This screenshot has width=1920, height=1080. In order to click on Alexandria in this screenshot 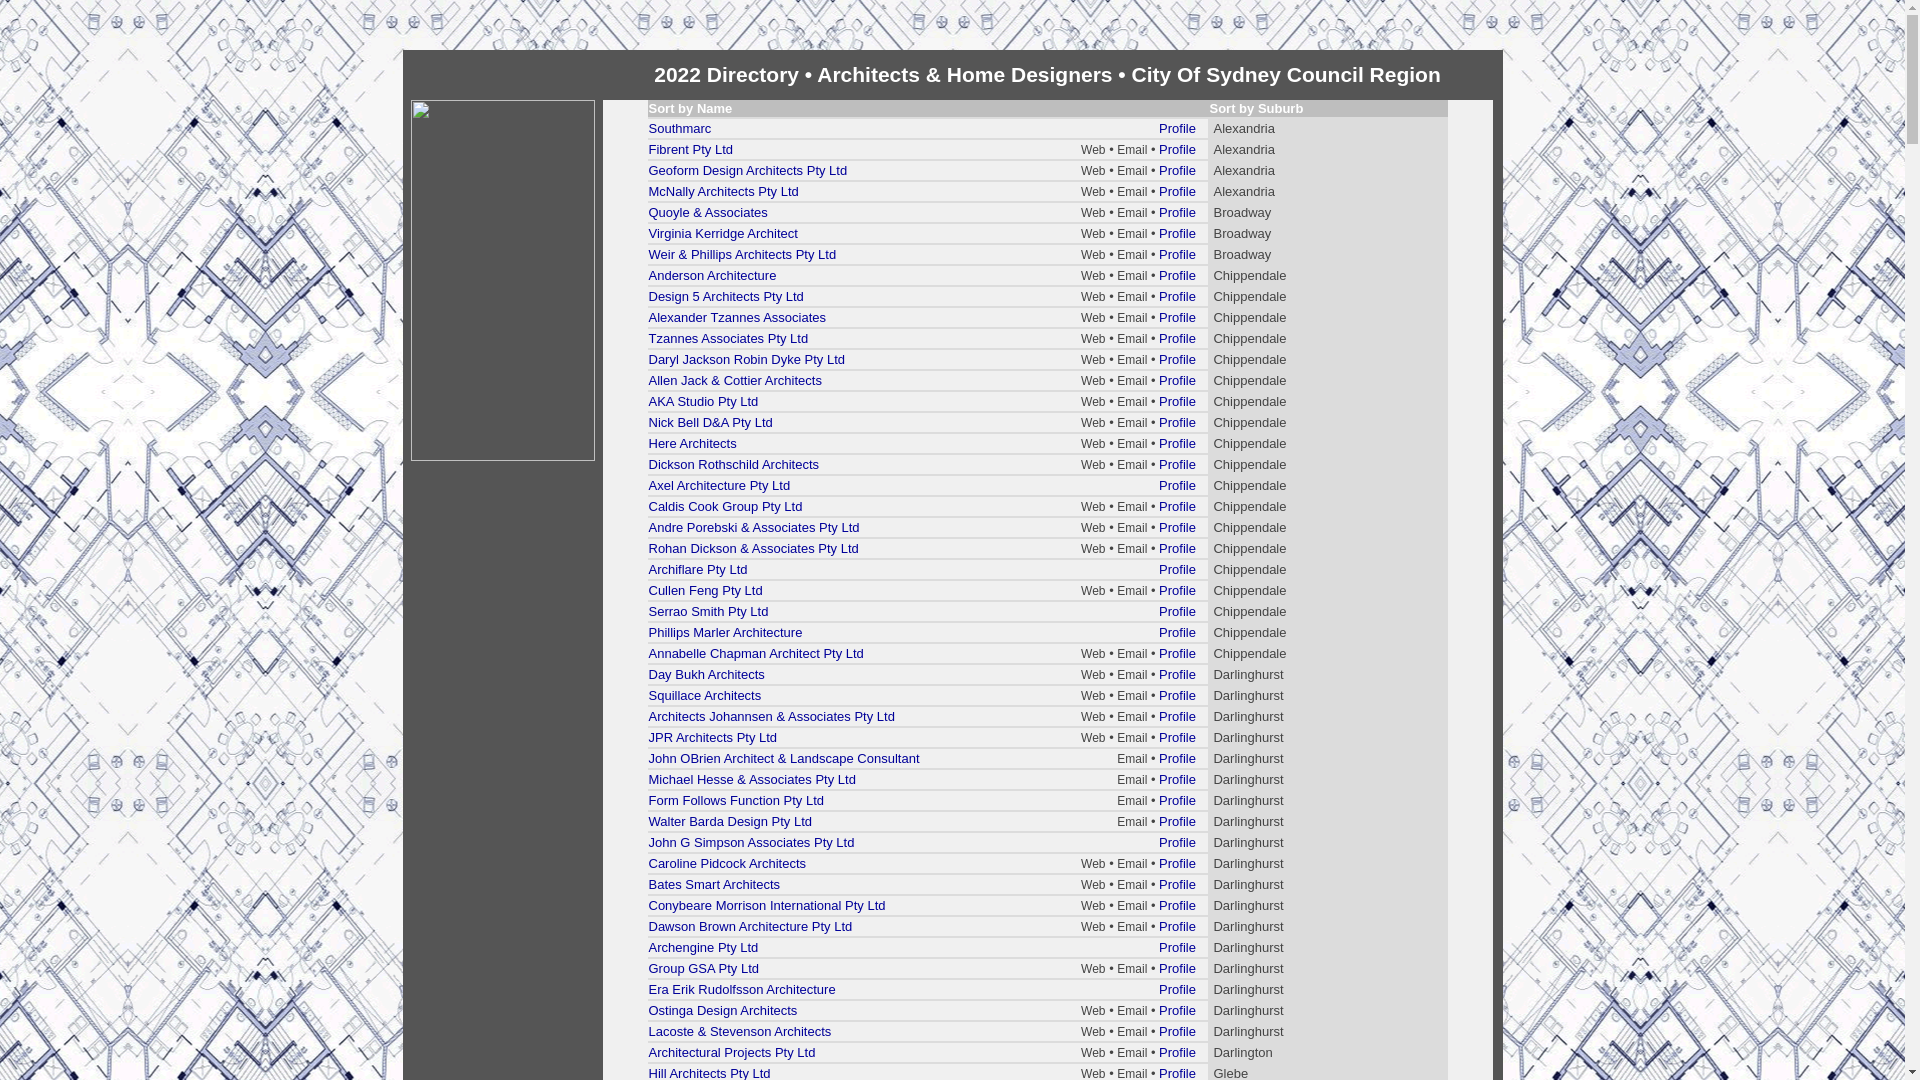, I will do `click(1244, 128)`.